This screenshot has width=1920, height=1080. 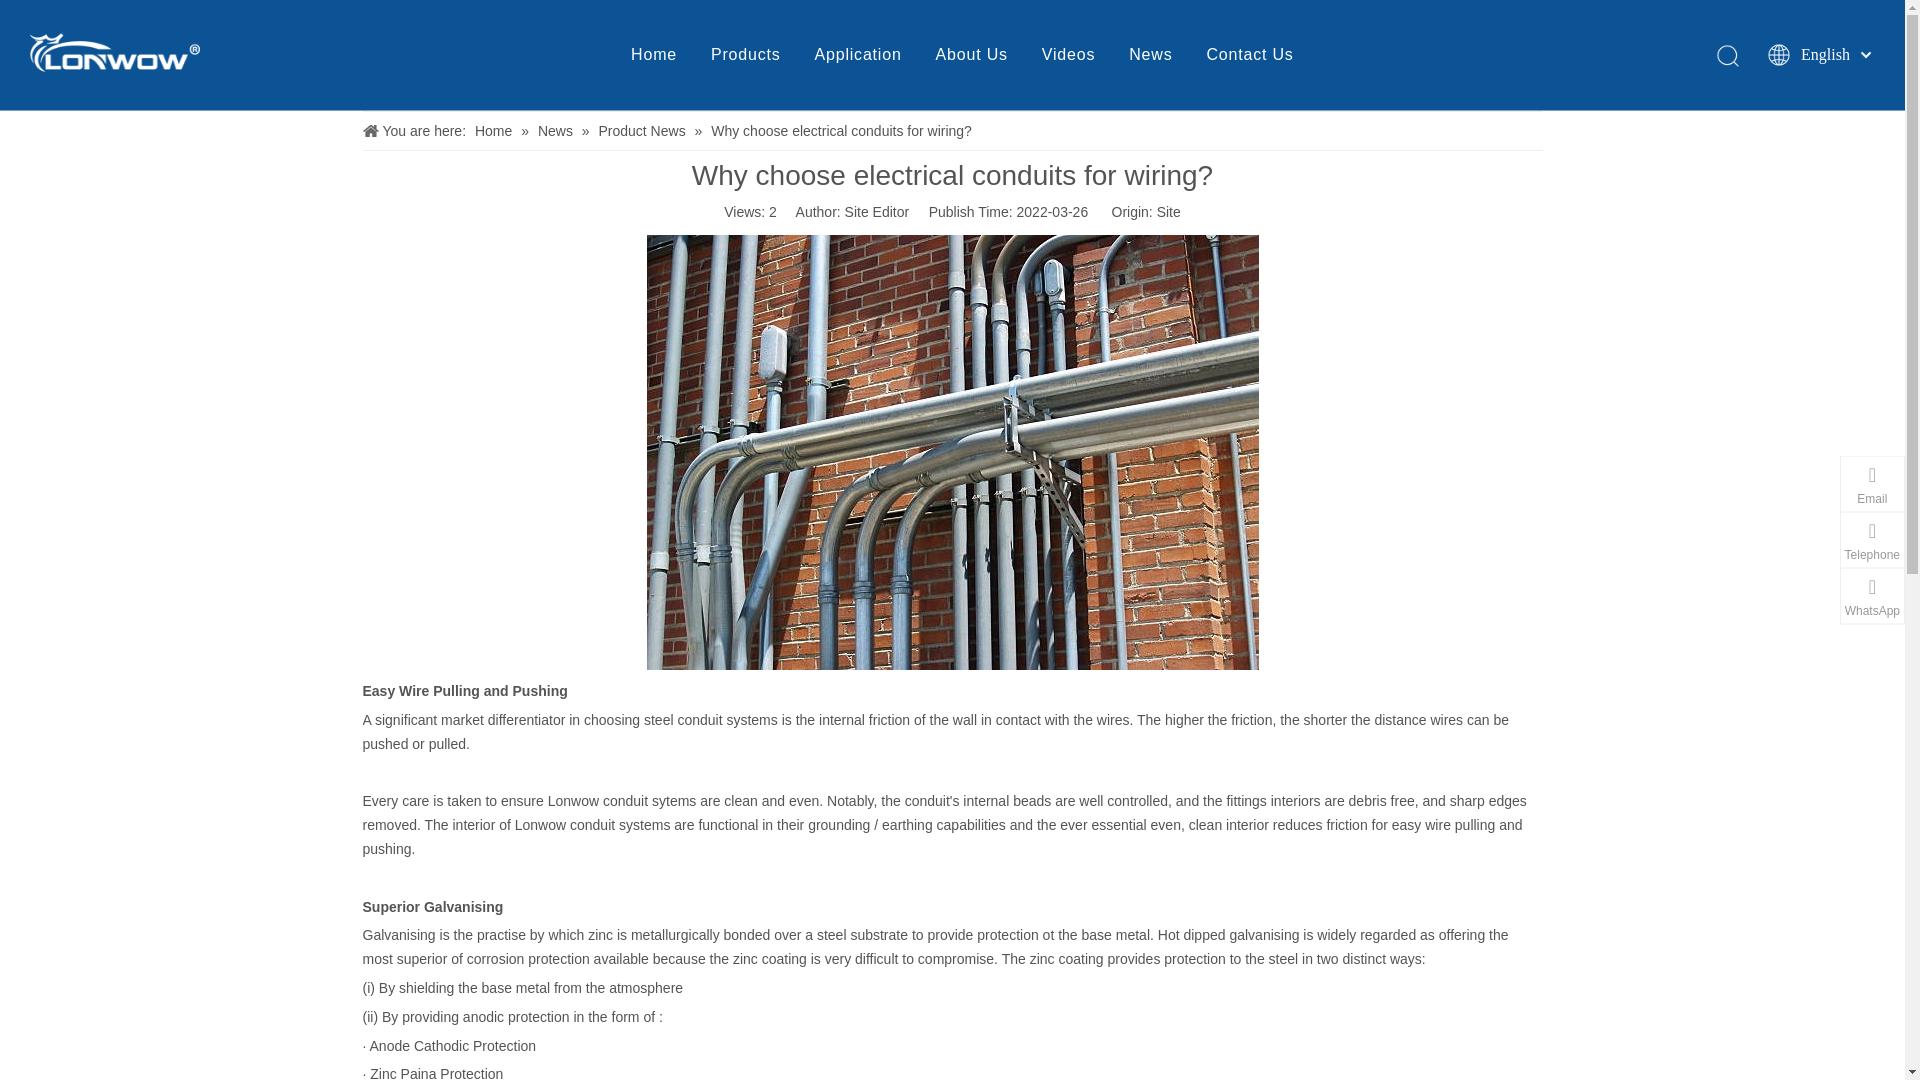 What do you see at coordinates (1168, 212) in the screenshot?
I see `Site` at bounding box center [1168, 212].